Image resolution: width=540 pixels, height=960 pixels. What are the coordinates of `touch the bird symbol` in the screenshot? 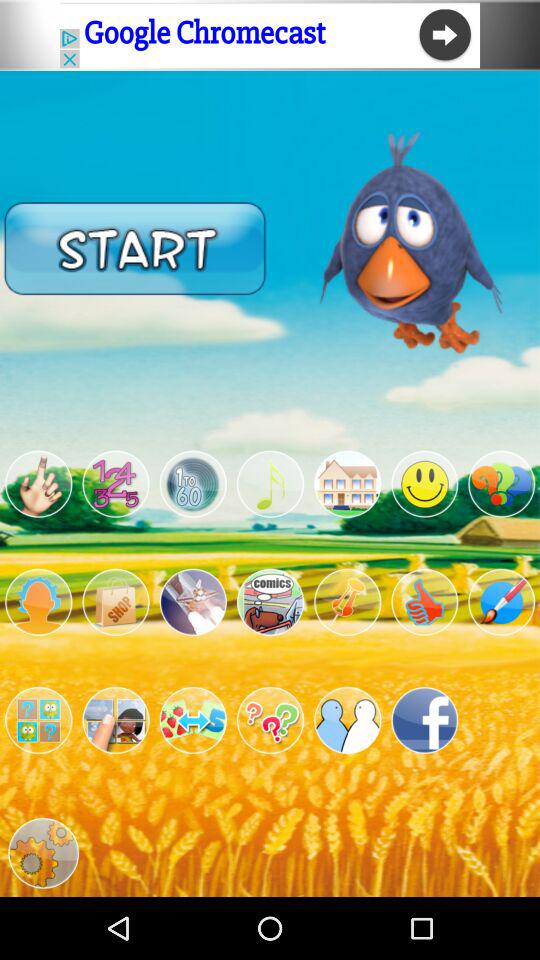 It's located at (38, 484).